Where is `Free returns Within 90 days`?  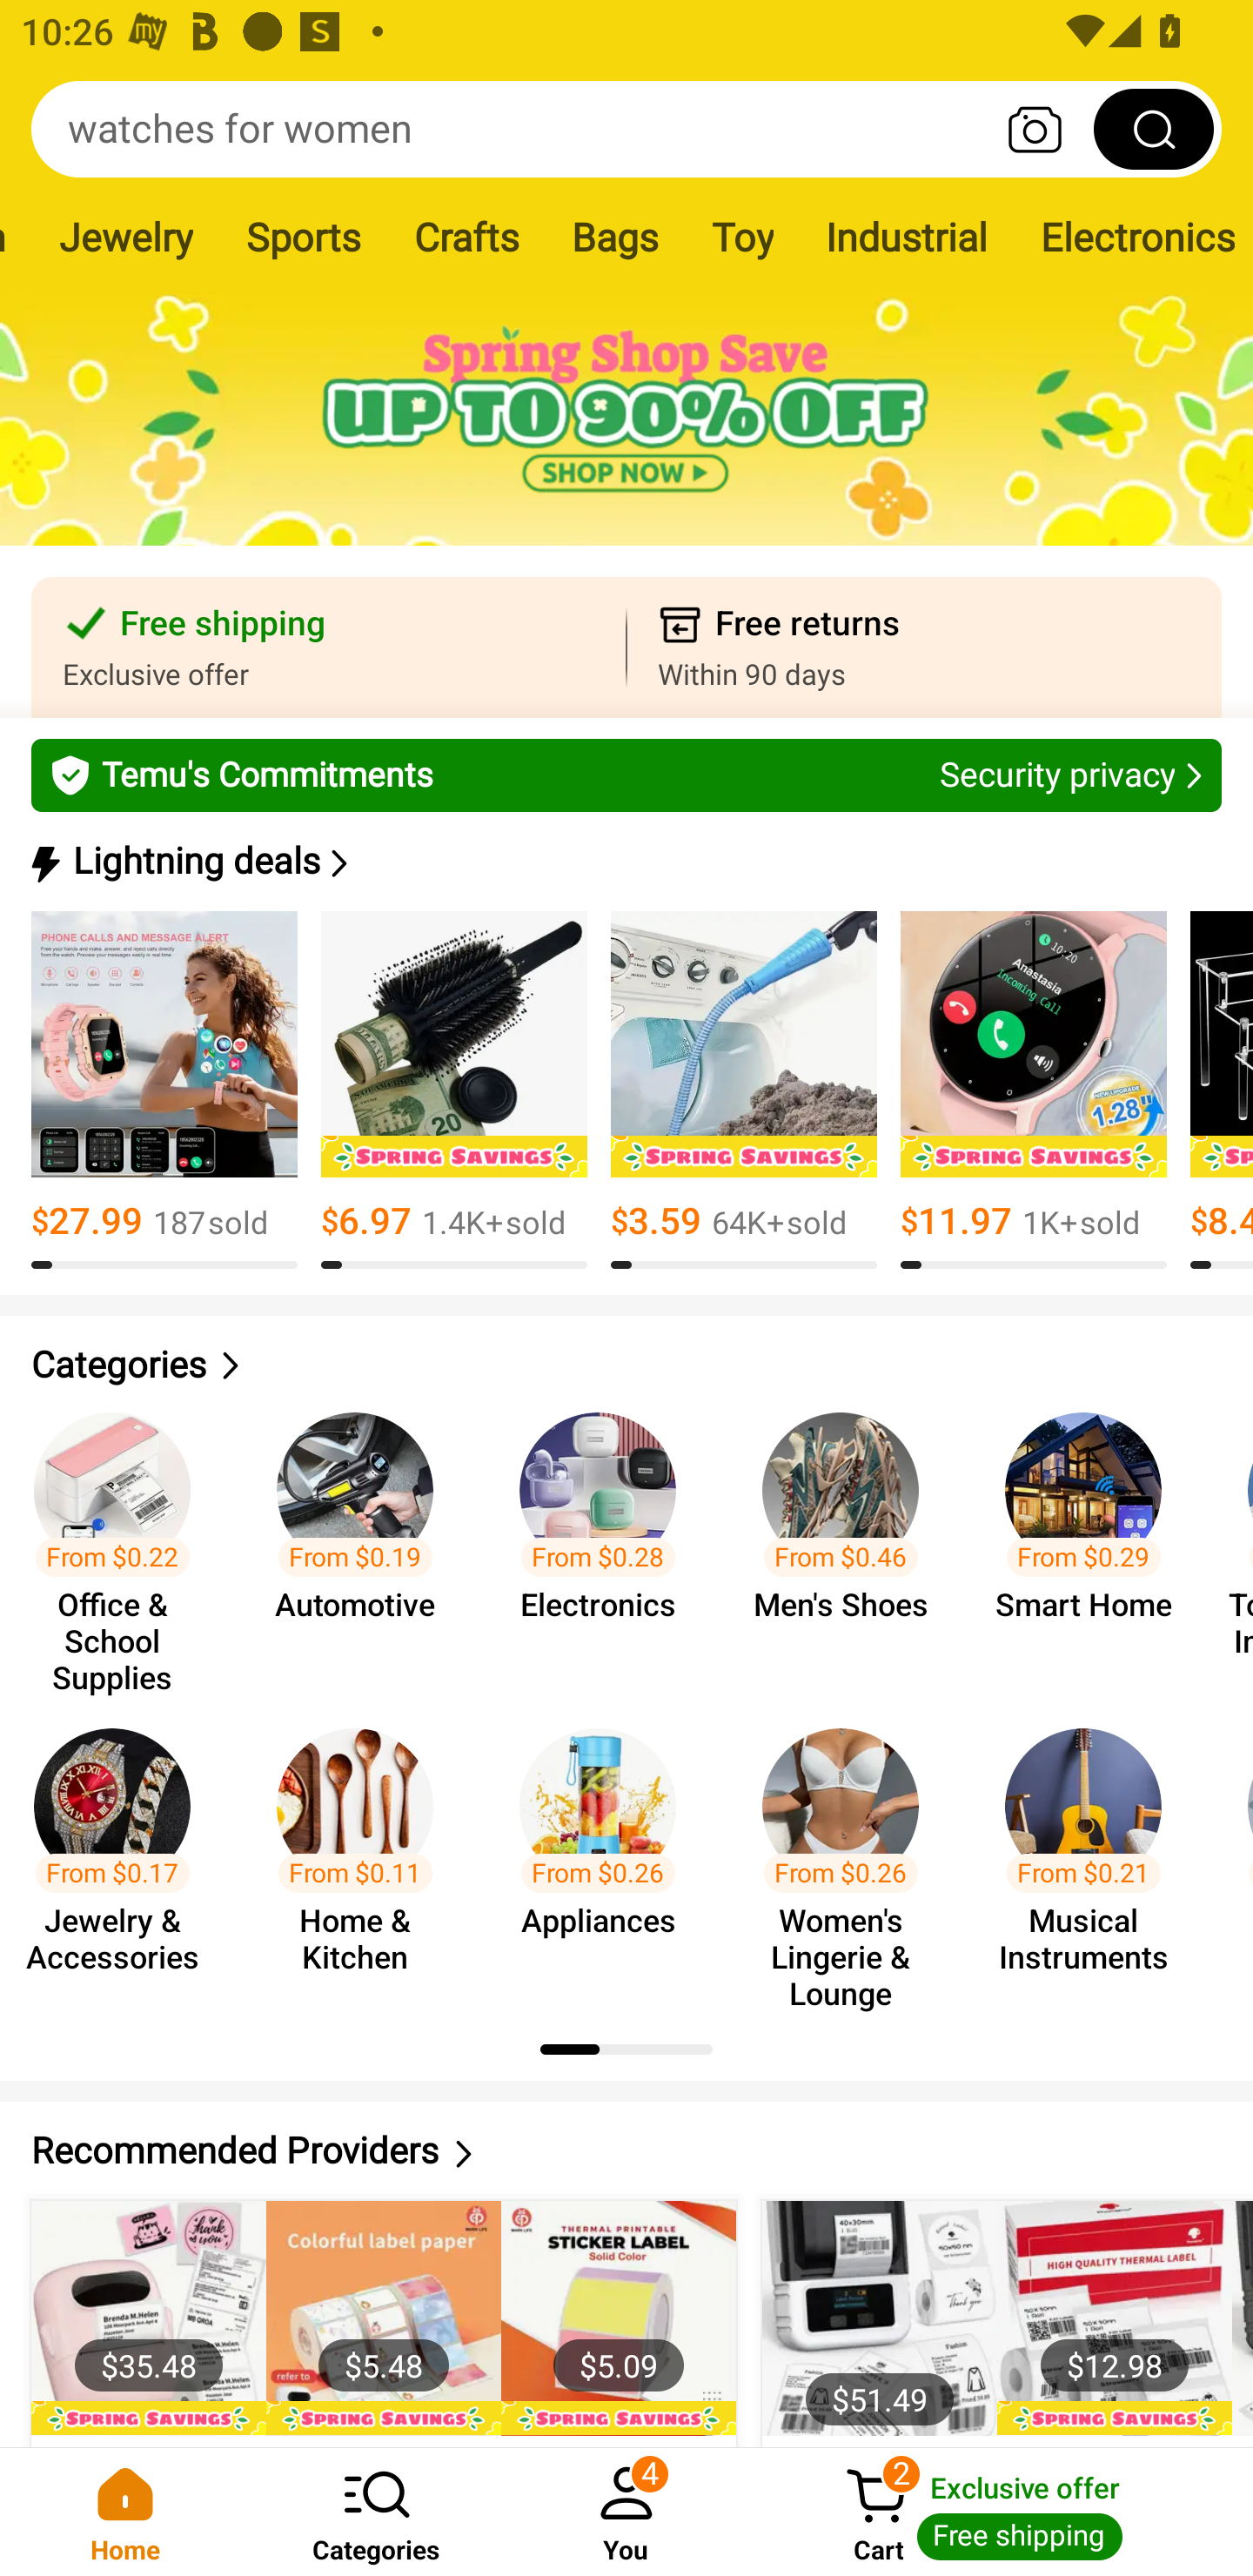
Free returns Within 90 days is located at coordinates (924, 647).